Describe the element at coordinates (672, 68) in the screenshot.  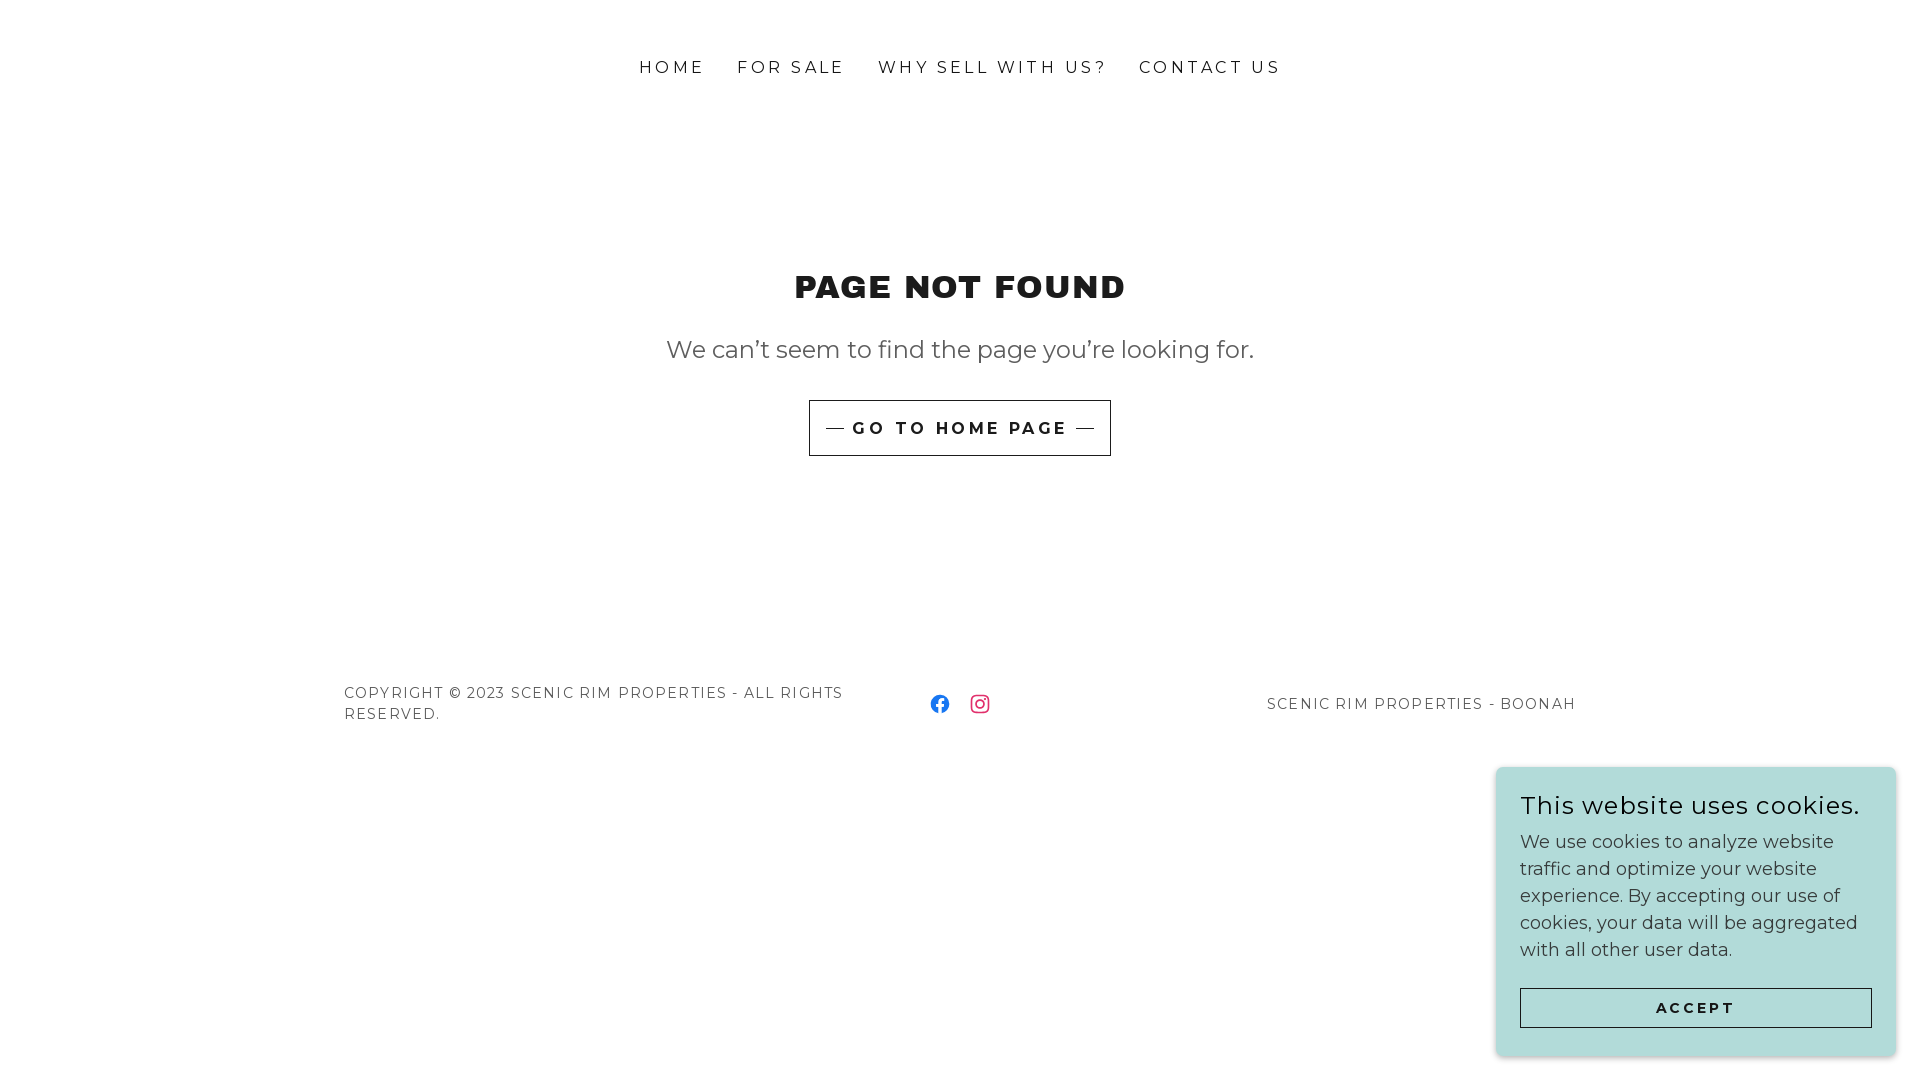
I see `HOME` at that location.